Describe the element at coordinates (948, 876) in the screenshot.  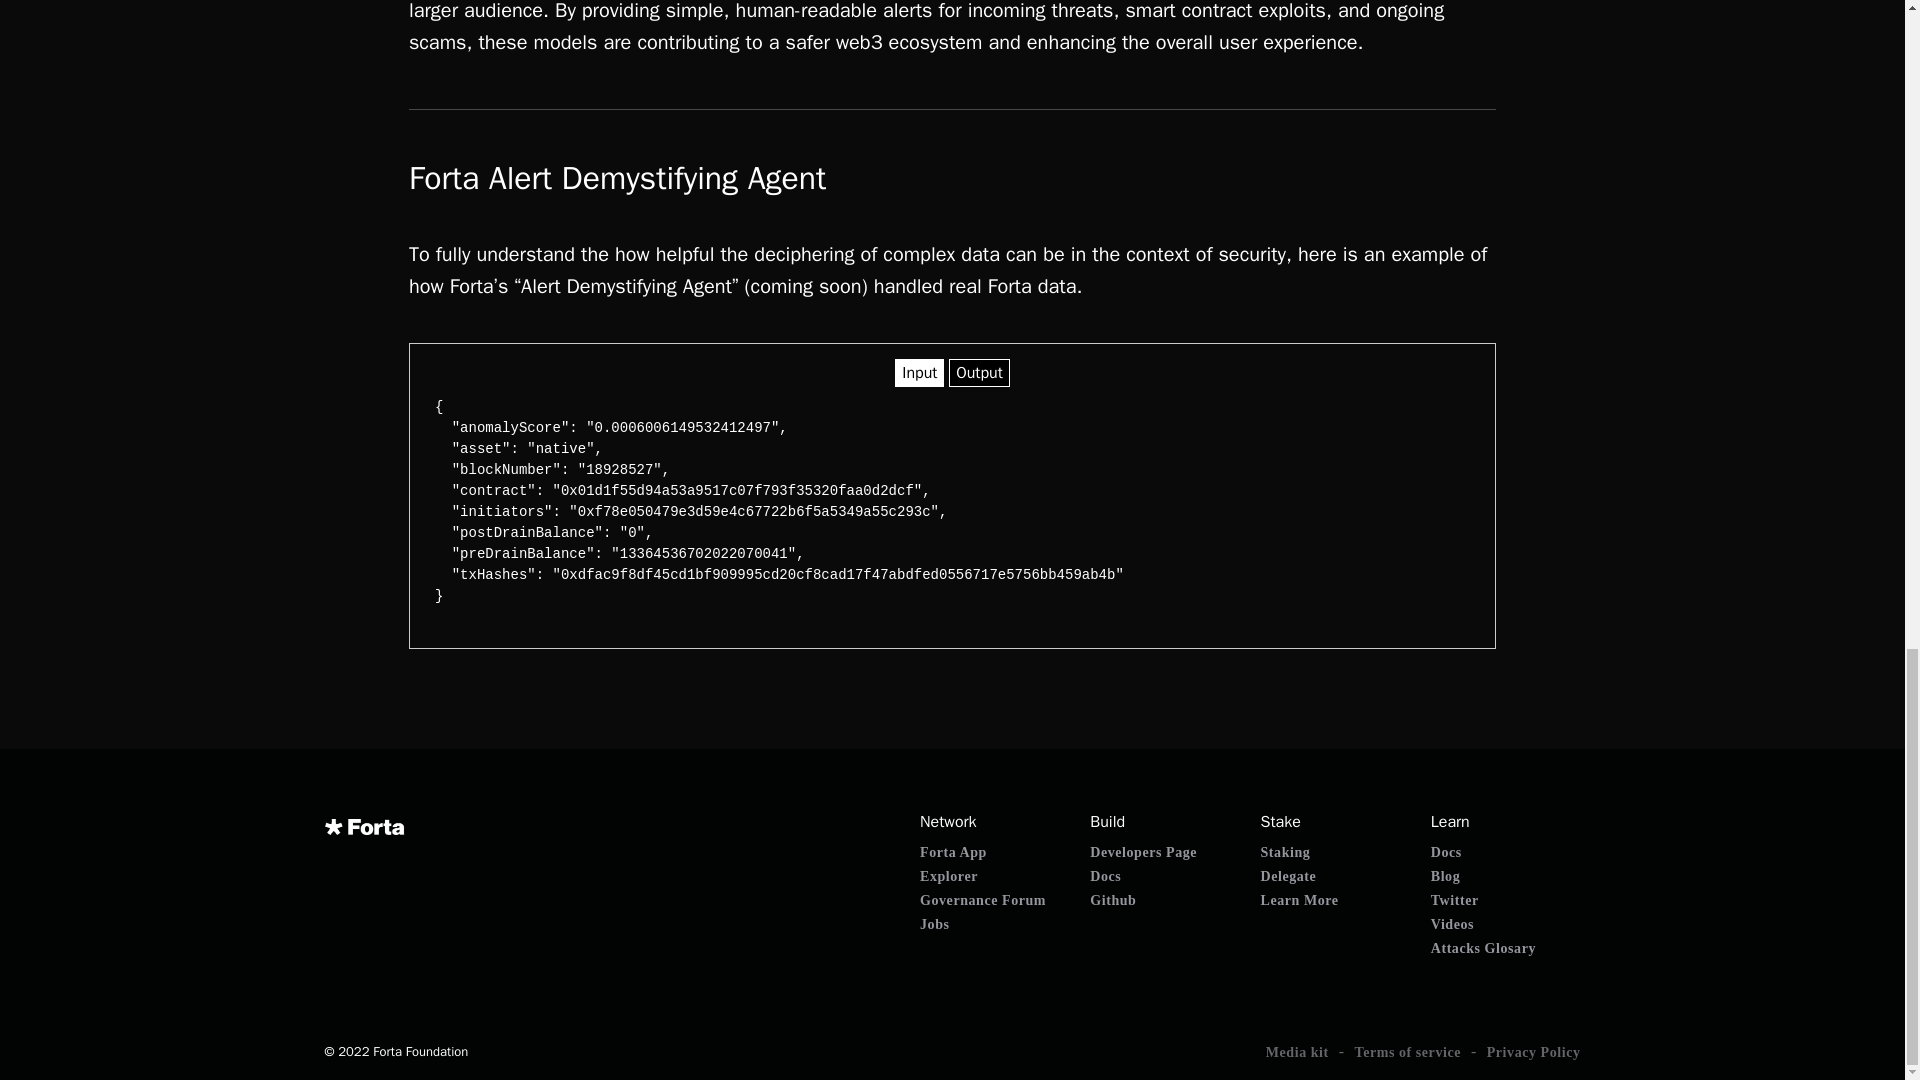
I see `Explorer` at that location.